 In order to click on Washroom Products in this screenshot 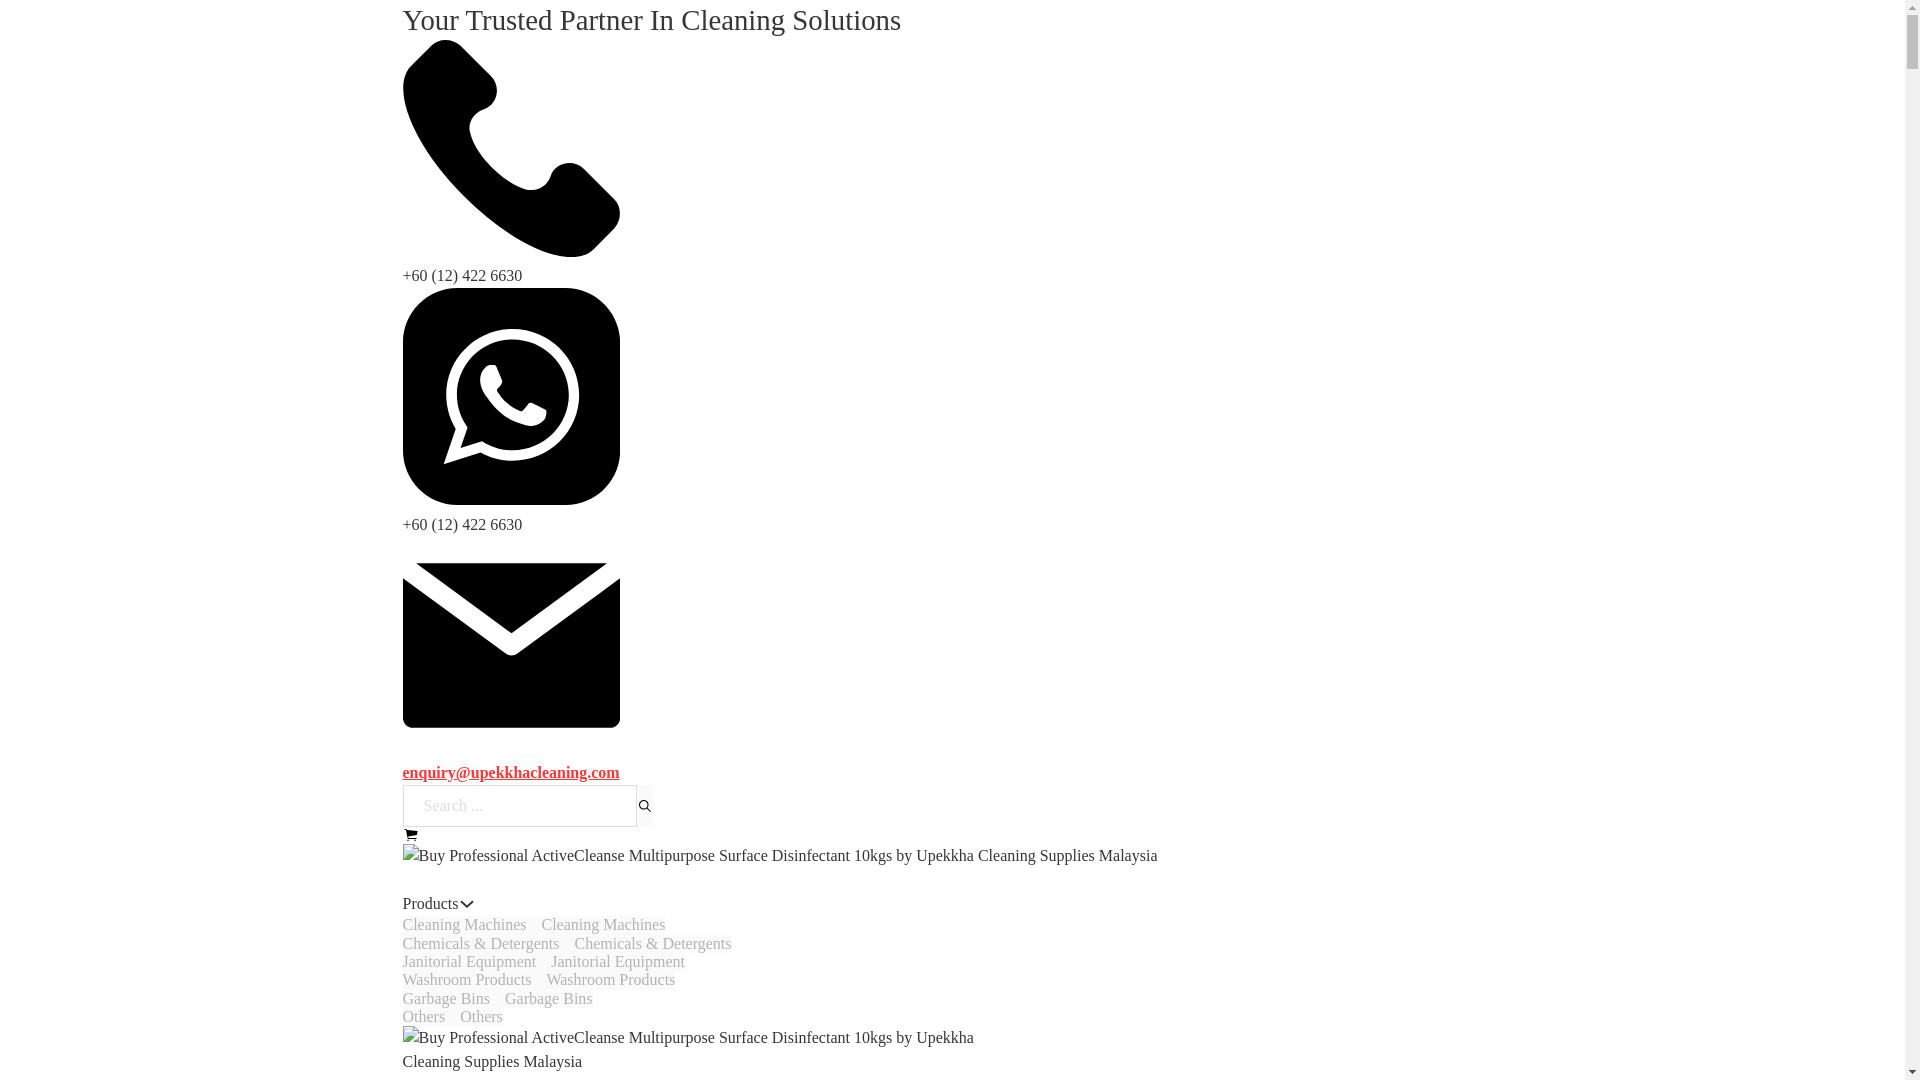, I will do `click(430, 904)`.